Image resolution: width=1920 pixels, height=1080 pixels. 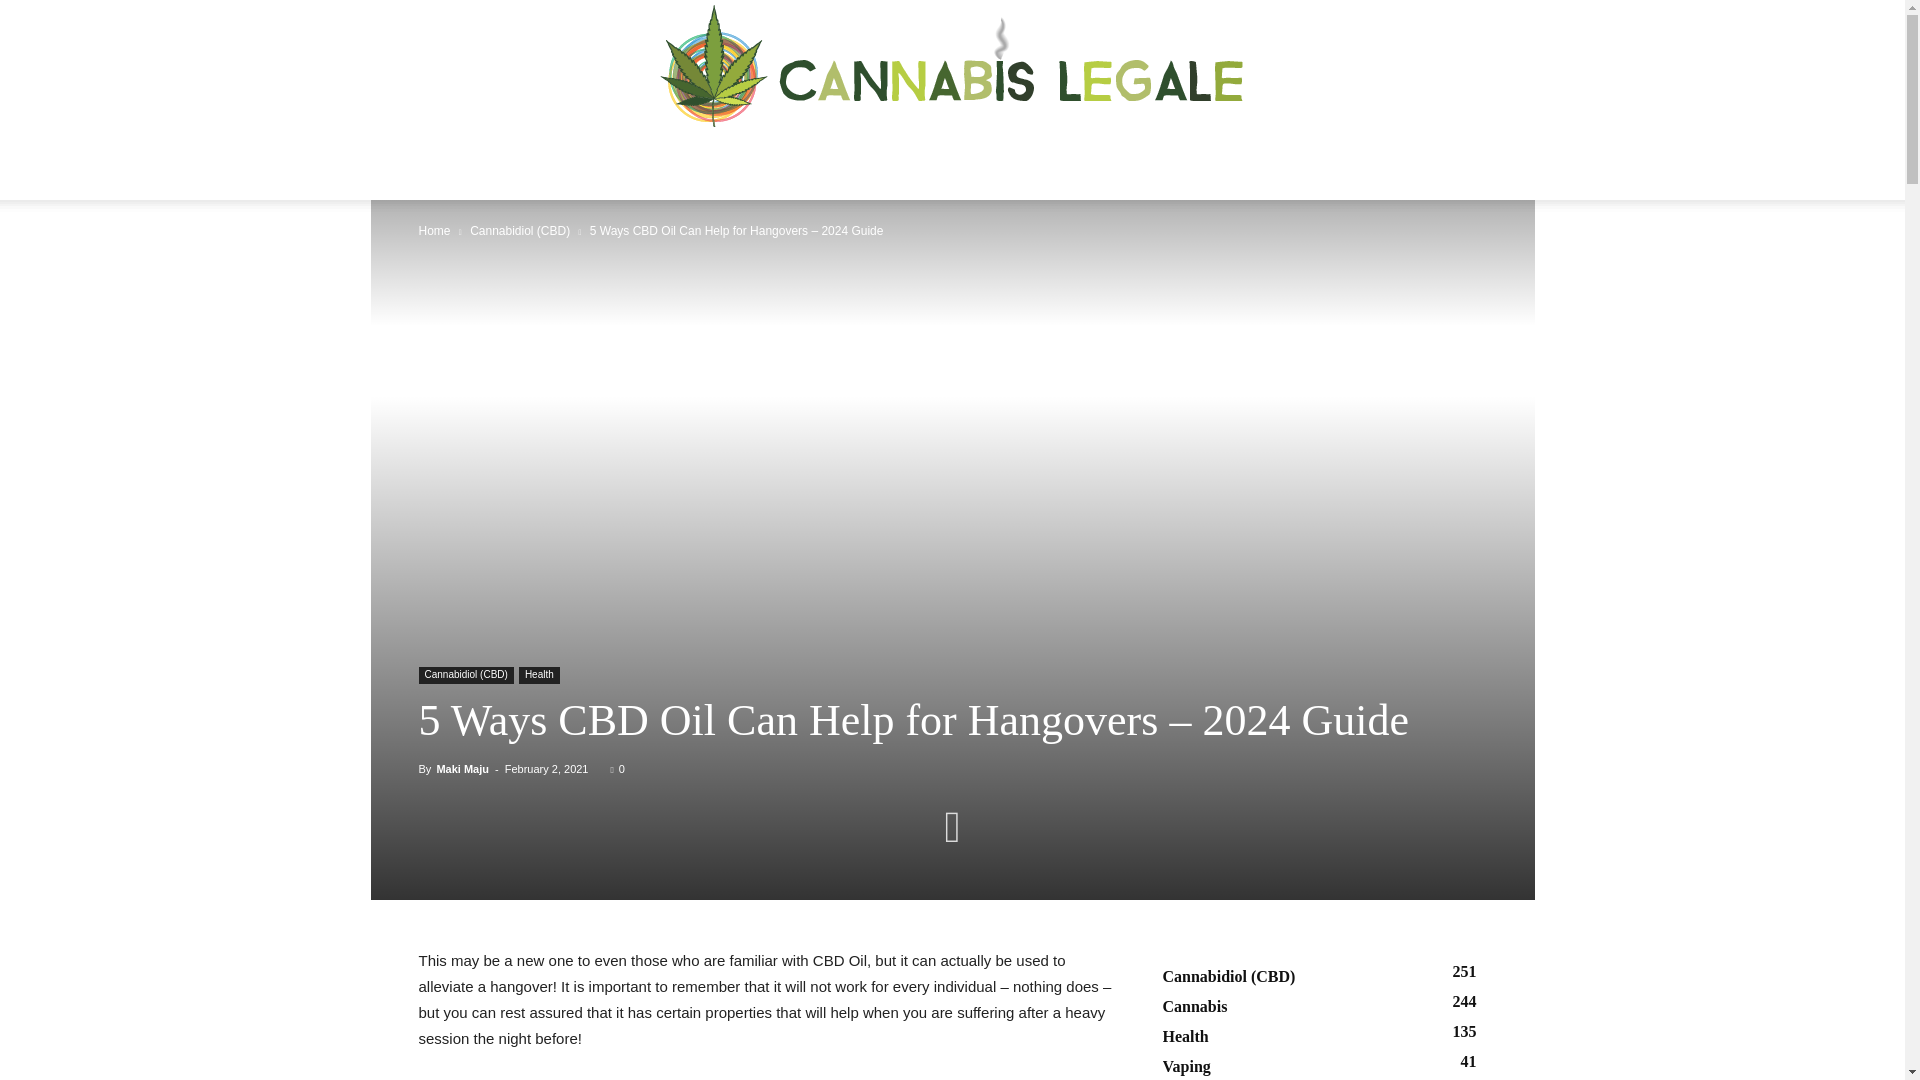 I want to click on SMOKING, so click(x=1281, y=164).